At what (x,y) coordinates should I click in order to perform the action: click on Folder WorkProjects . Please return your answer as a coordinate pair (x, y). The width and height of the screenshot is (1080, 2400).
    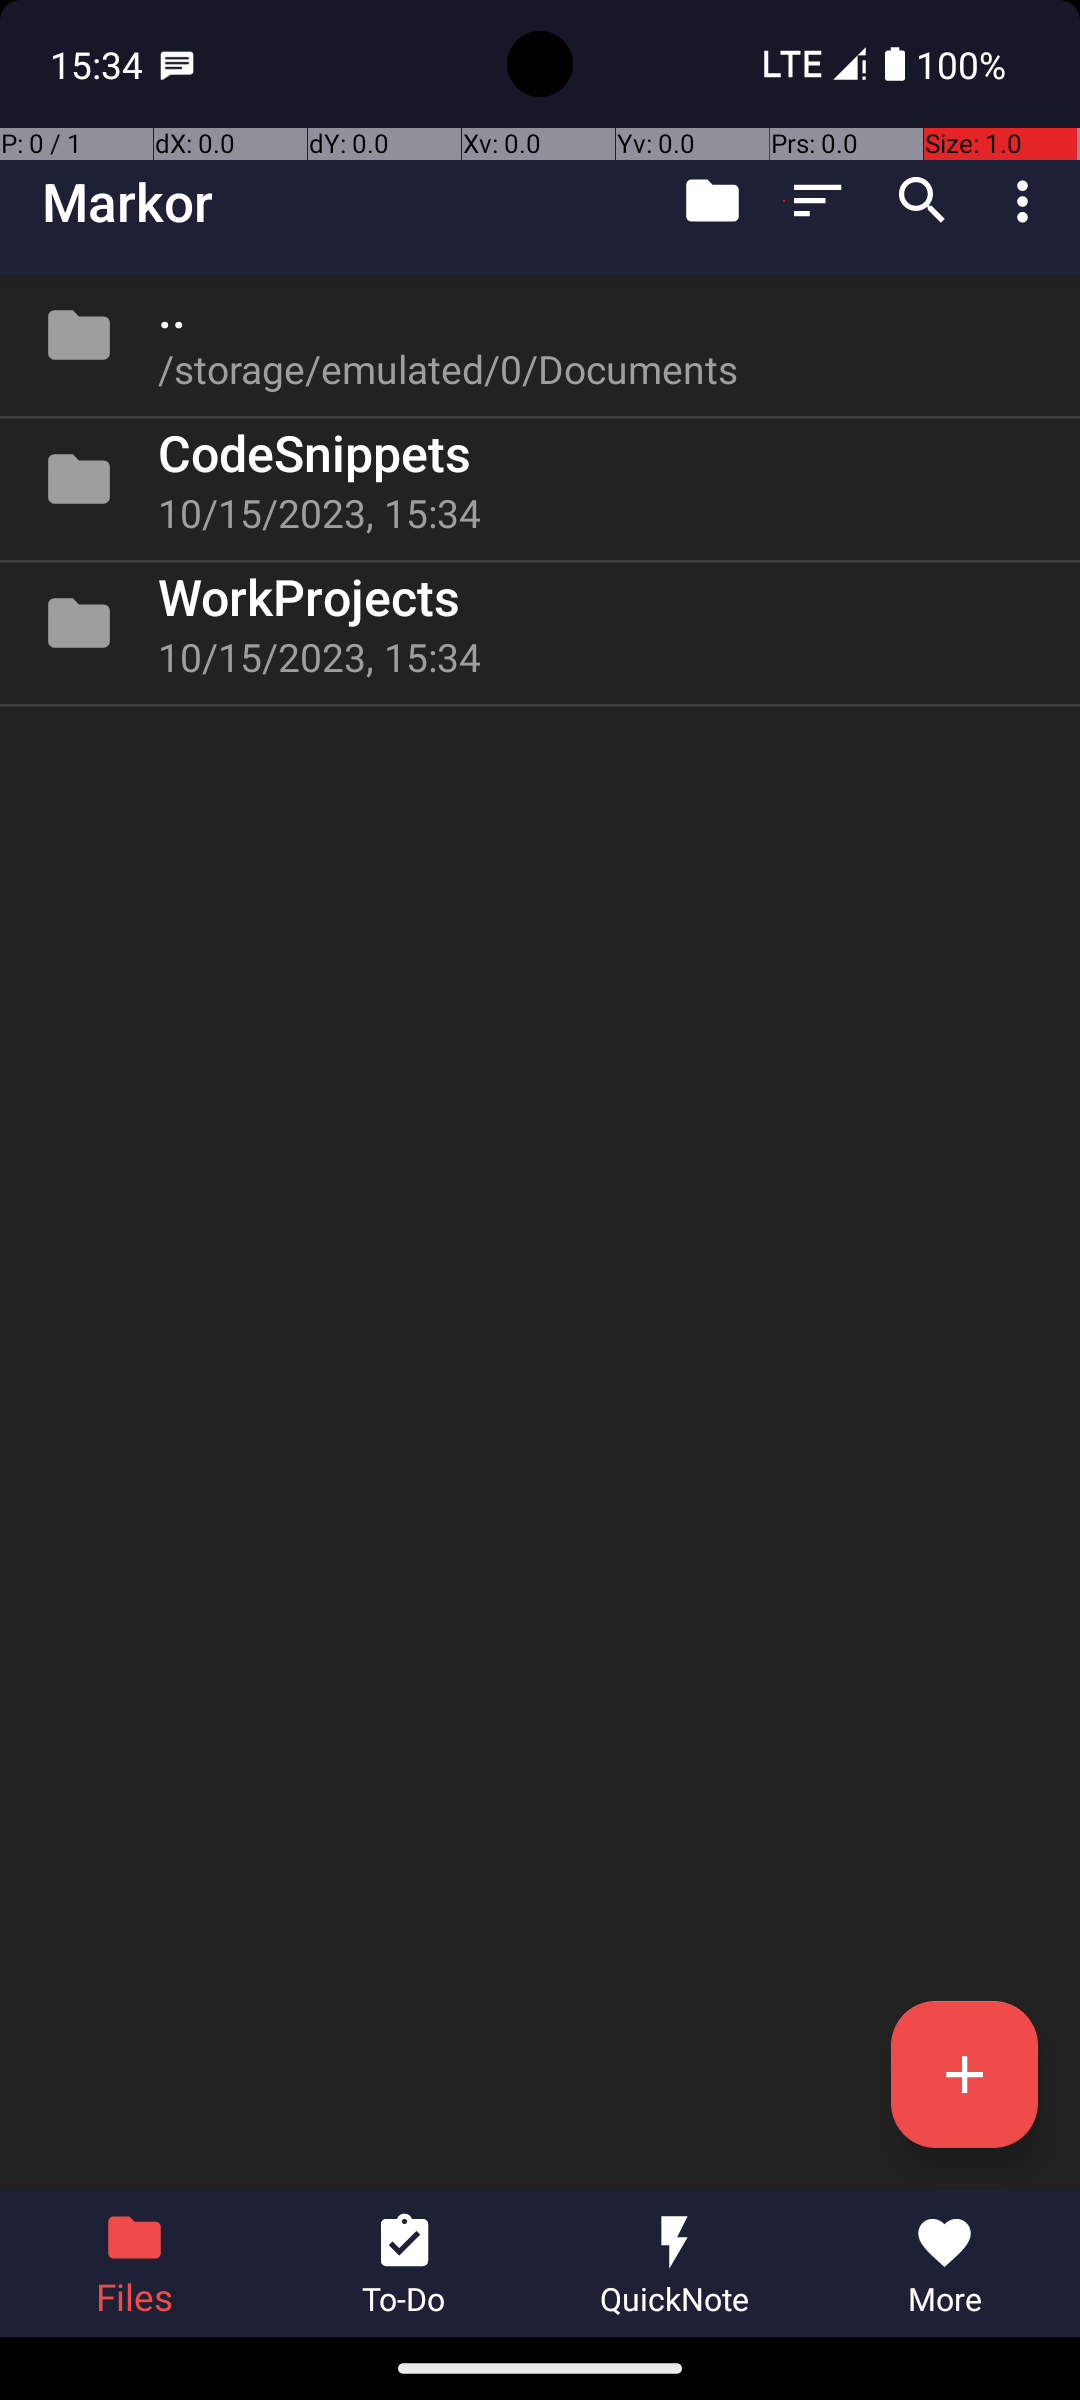
    Looking at the image, I should click on (540, 623).